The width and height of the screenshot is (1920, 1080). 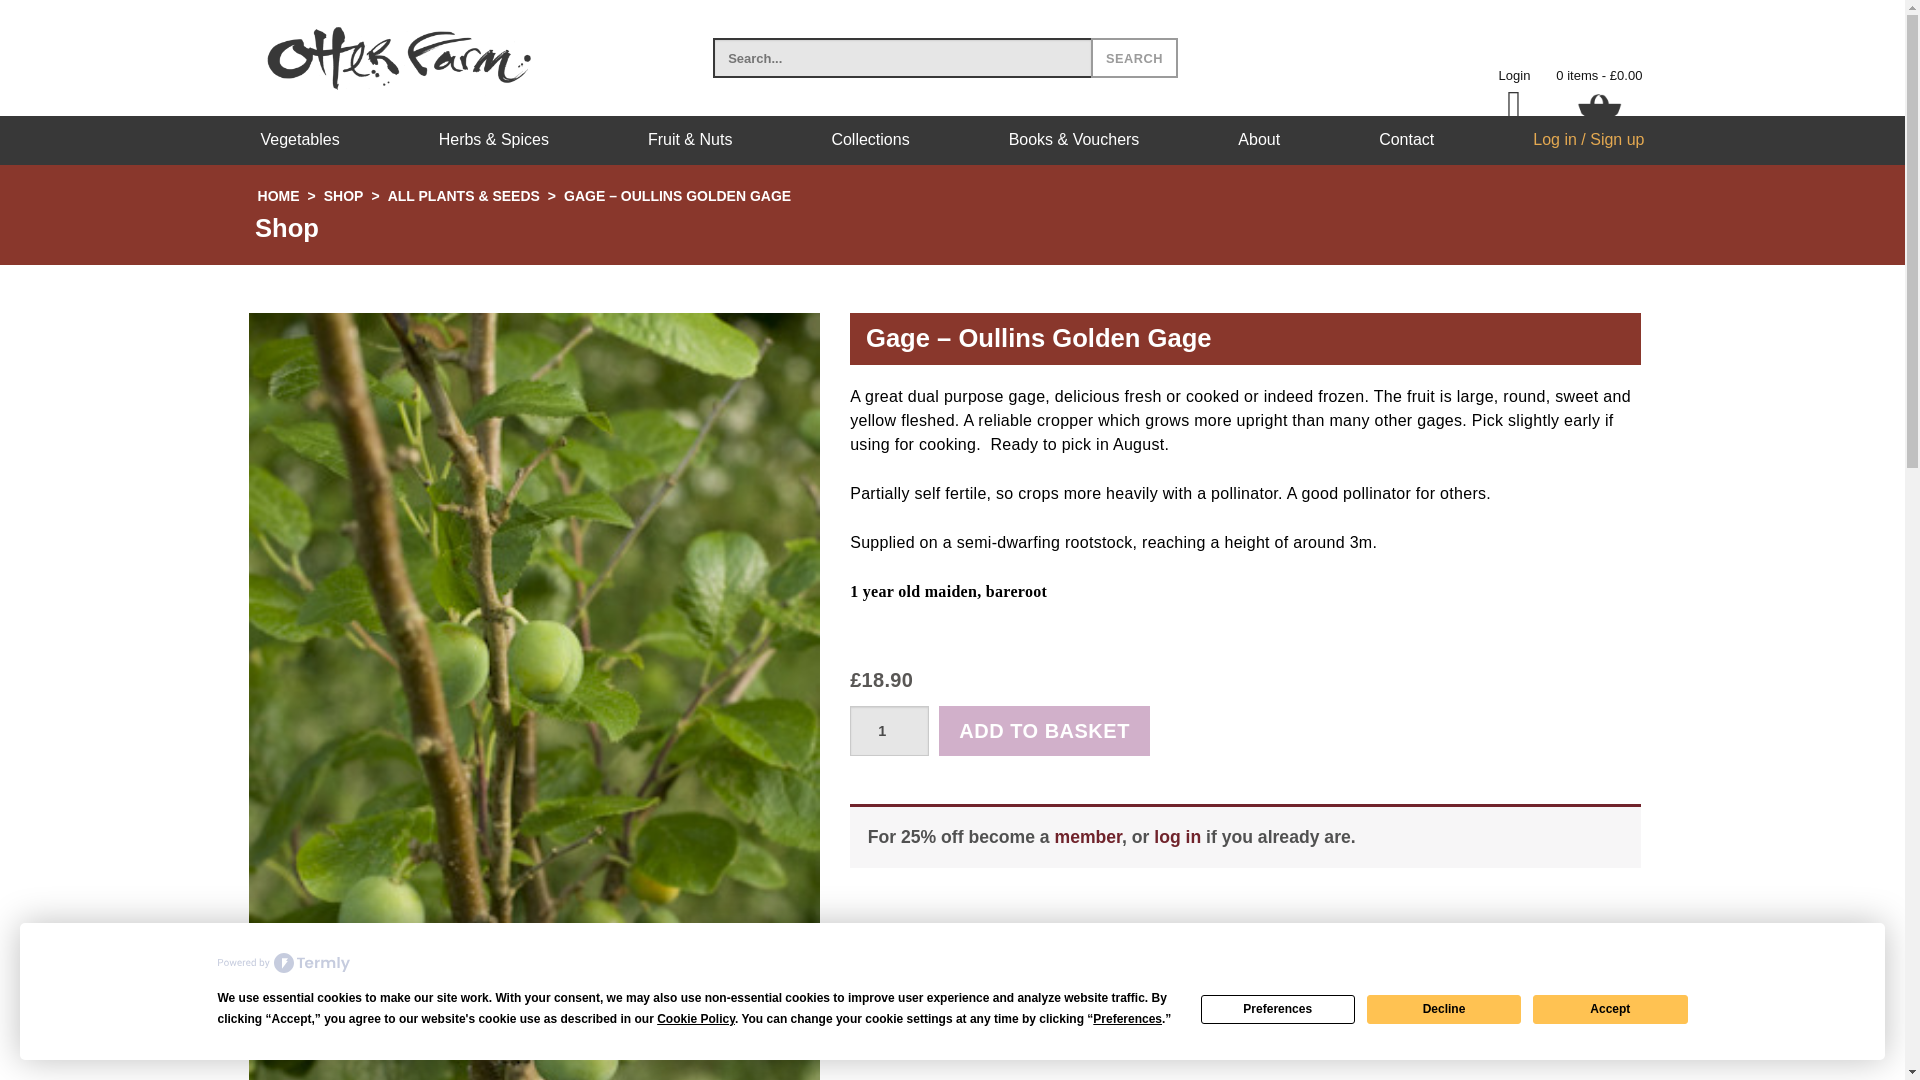 I want to click on Login, so click(x=1514, y=76).